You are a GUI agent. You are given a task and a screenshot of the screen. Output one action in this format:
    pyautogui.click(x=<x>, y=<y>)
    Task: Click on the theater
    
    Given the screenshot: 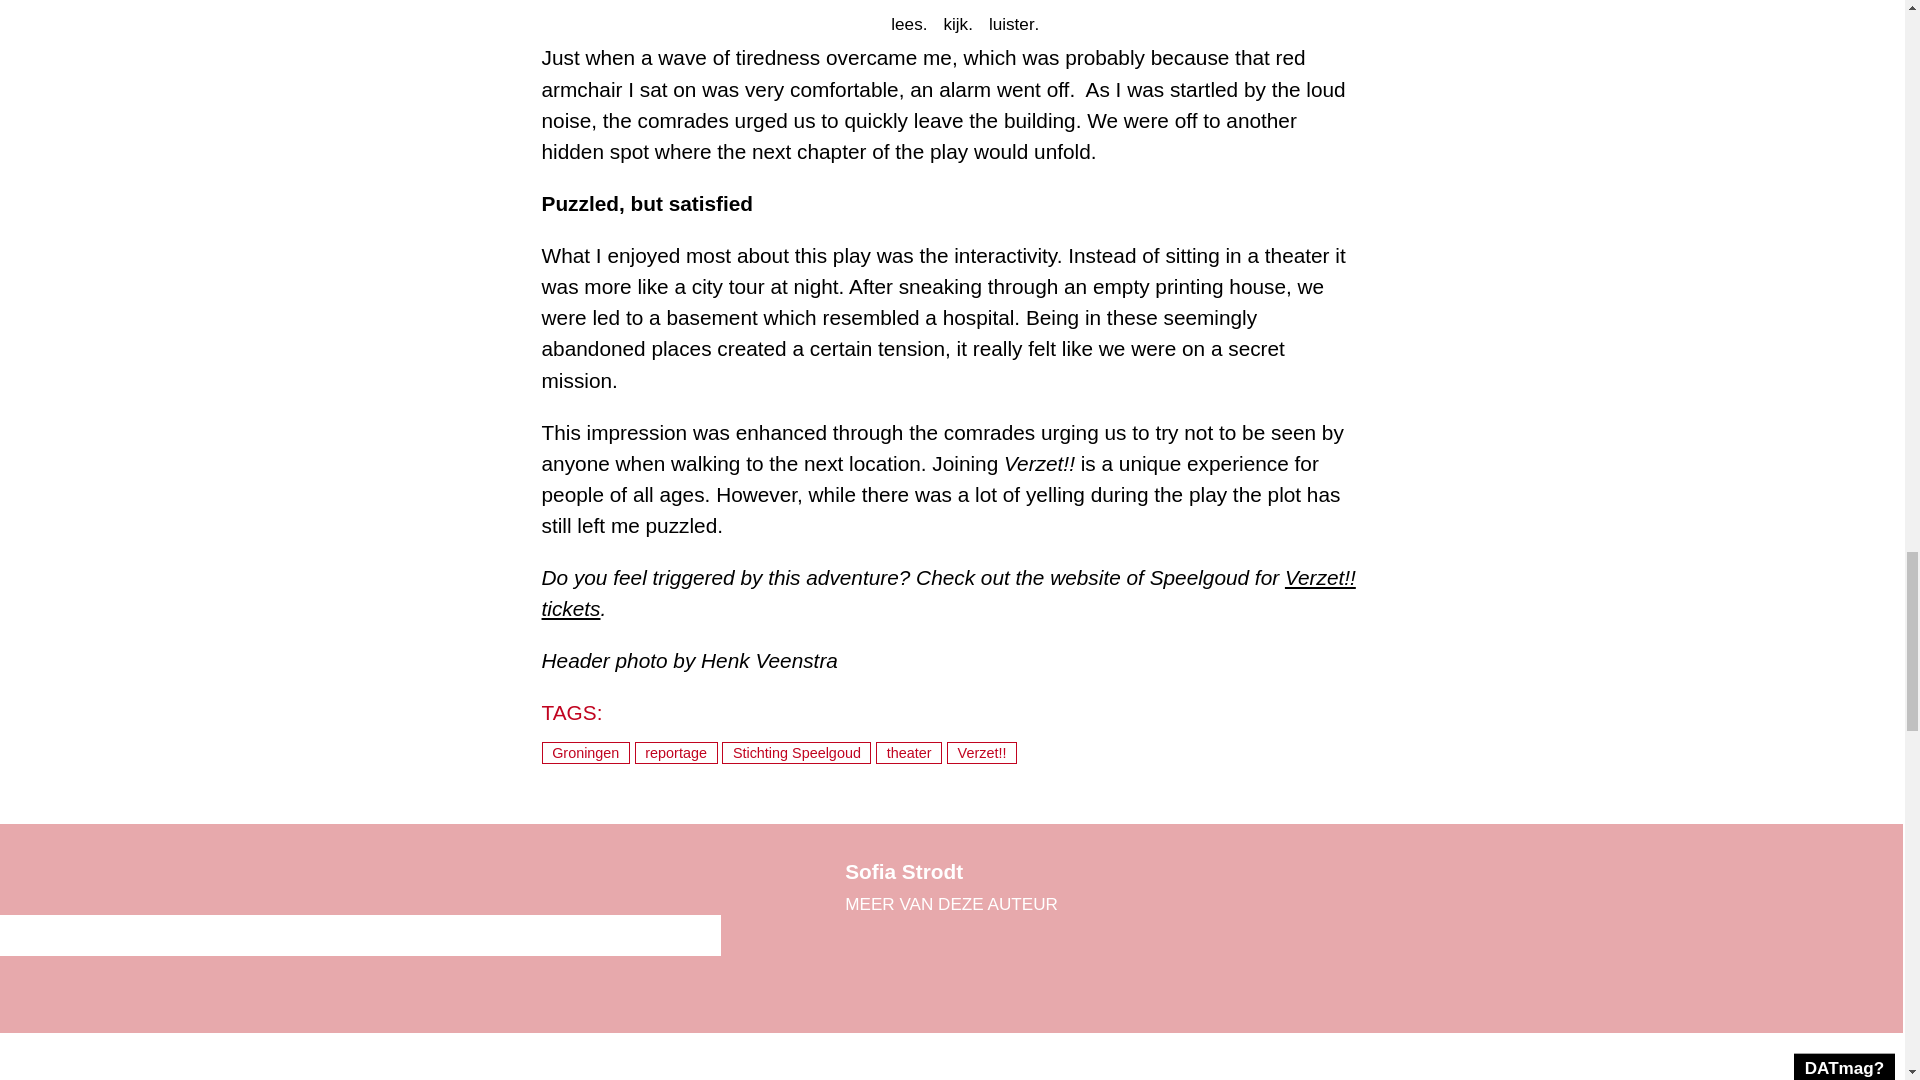 What is the action you would take?
    pyautogui.click(x=908, y=752)
    